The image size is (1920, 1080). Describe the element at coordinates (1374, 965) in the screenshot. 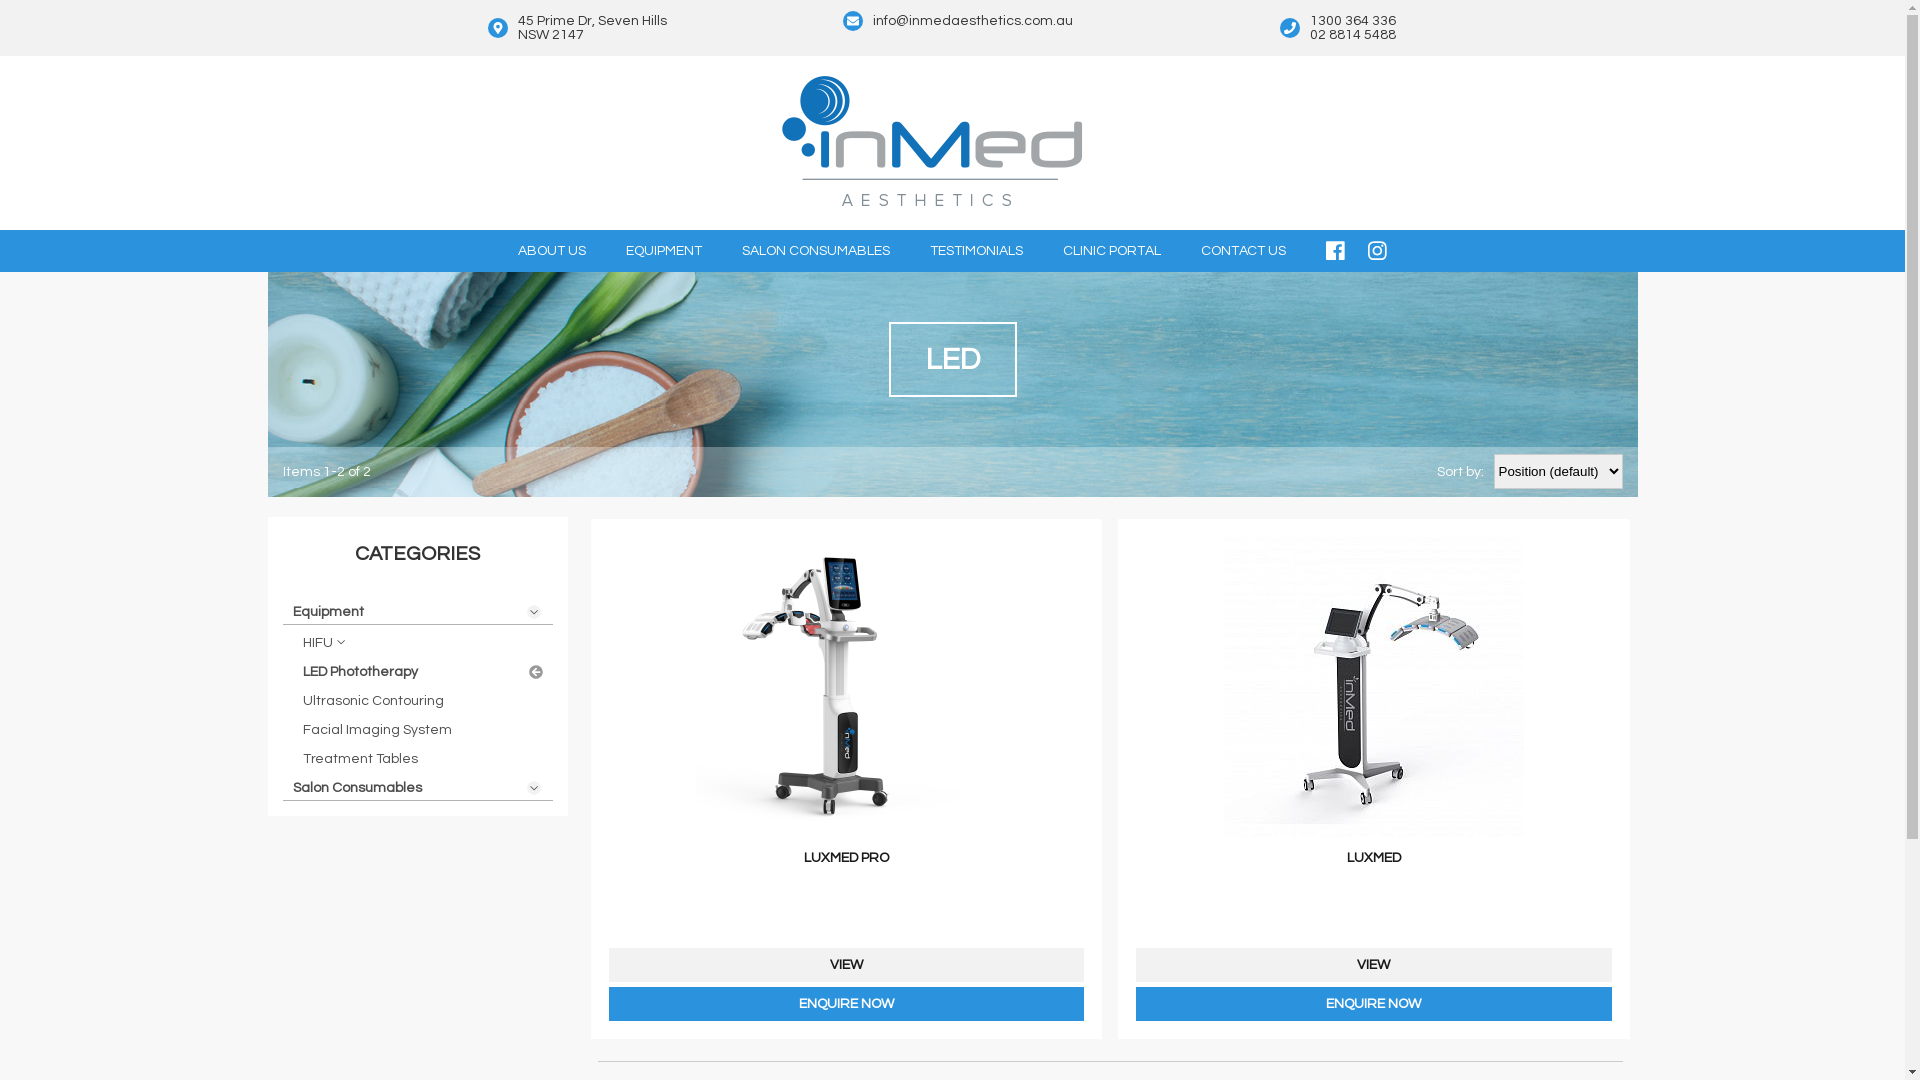

I see `VIEW` at that location.